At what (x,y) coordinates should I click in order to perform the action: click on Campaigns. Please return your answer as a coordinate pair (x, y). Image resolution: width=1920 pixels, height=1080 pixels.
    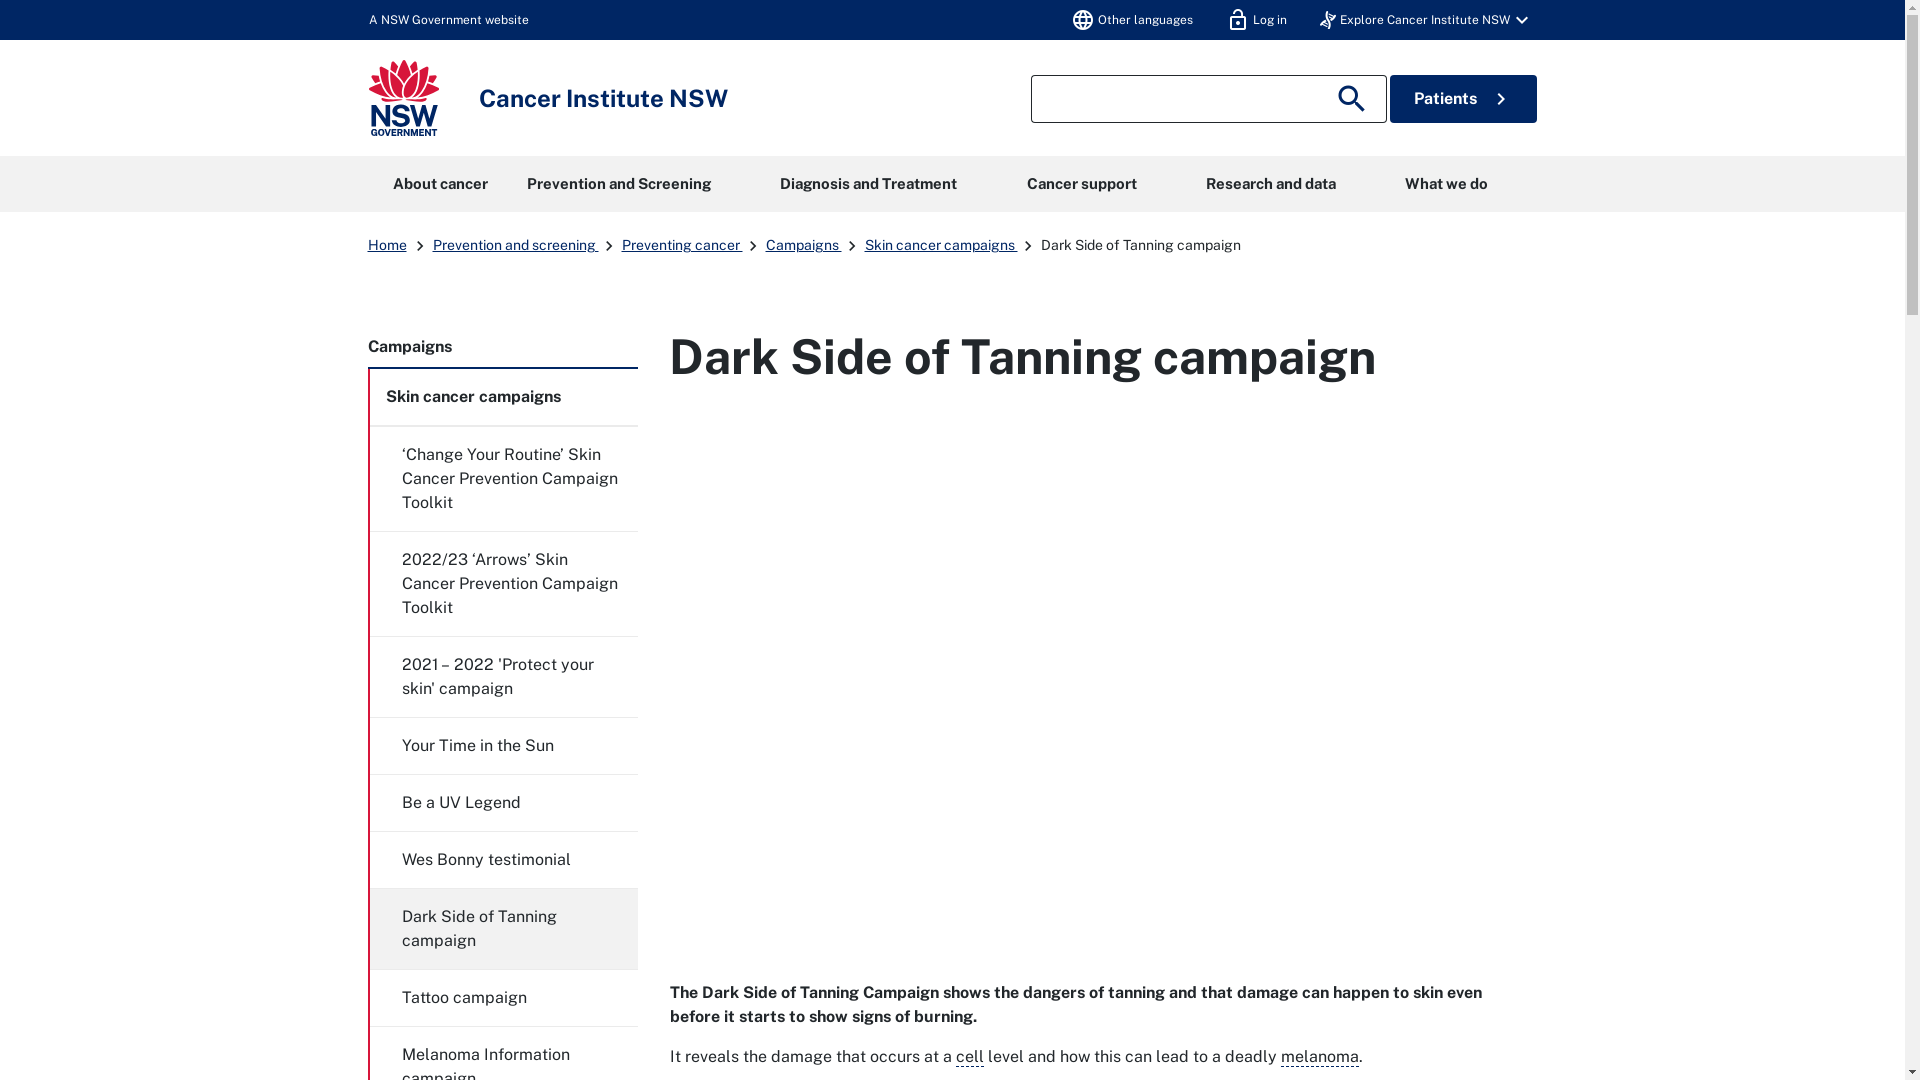
    Looking at the image, I should click on (503, 347).